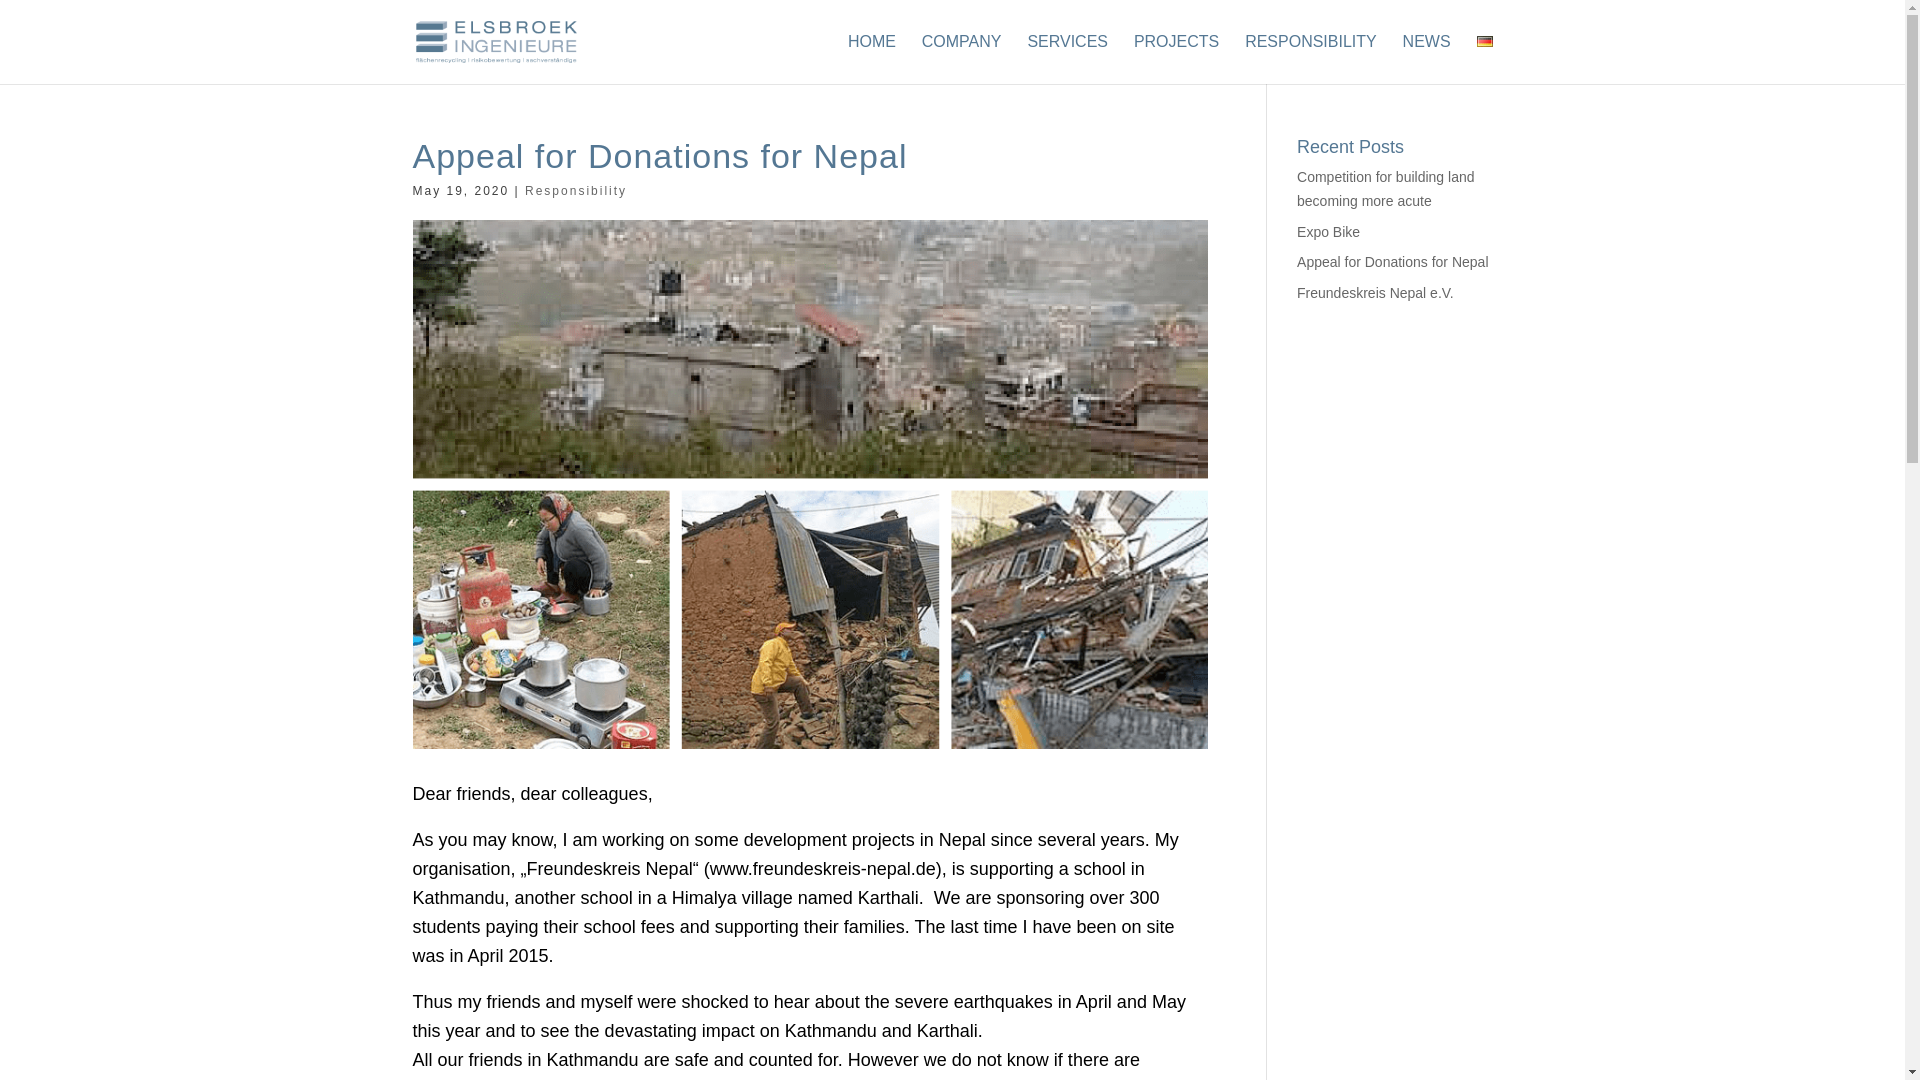 This screenshot has height=1080, width=1920. Describe the element at coordinates (1176, 59) in the screenshot. I see `PROJECTS` at that location.